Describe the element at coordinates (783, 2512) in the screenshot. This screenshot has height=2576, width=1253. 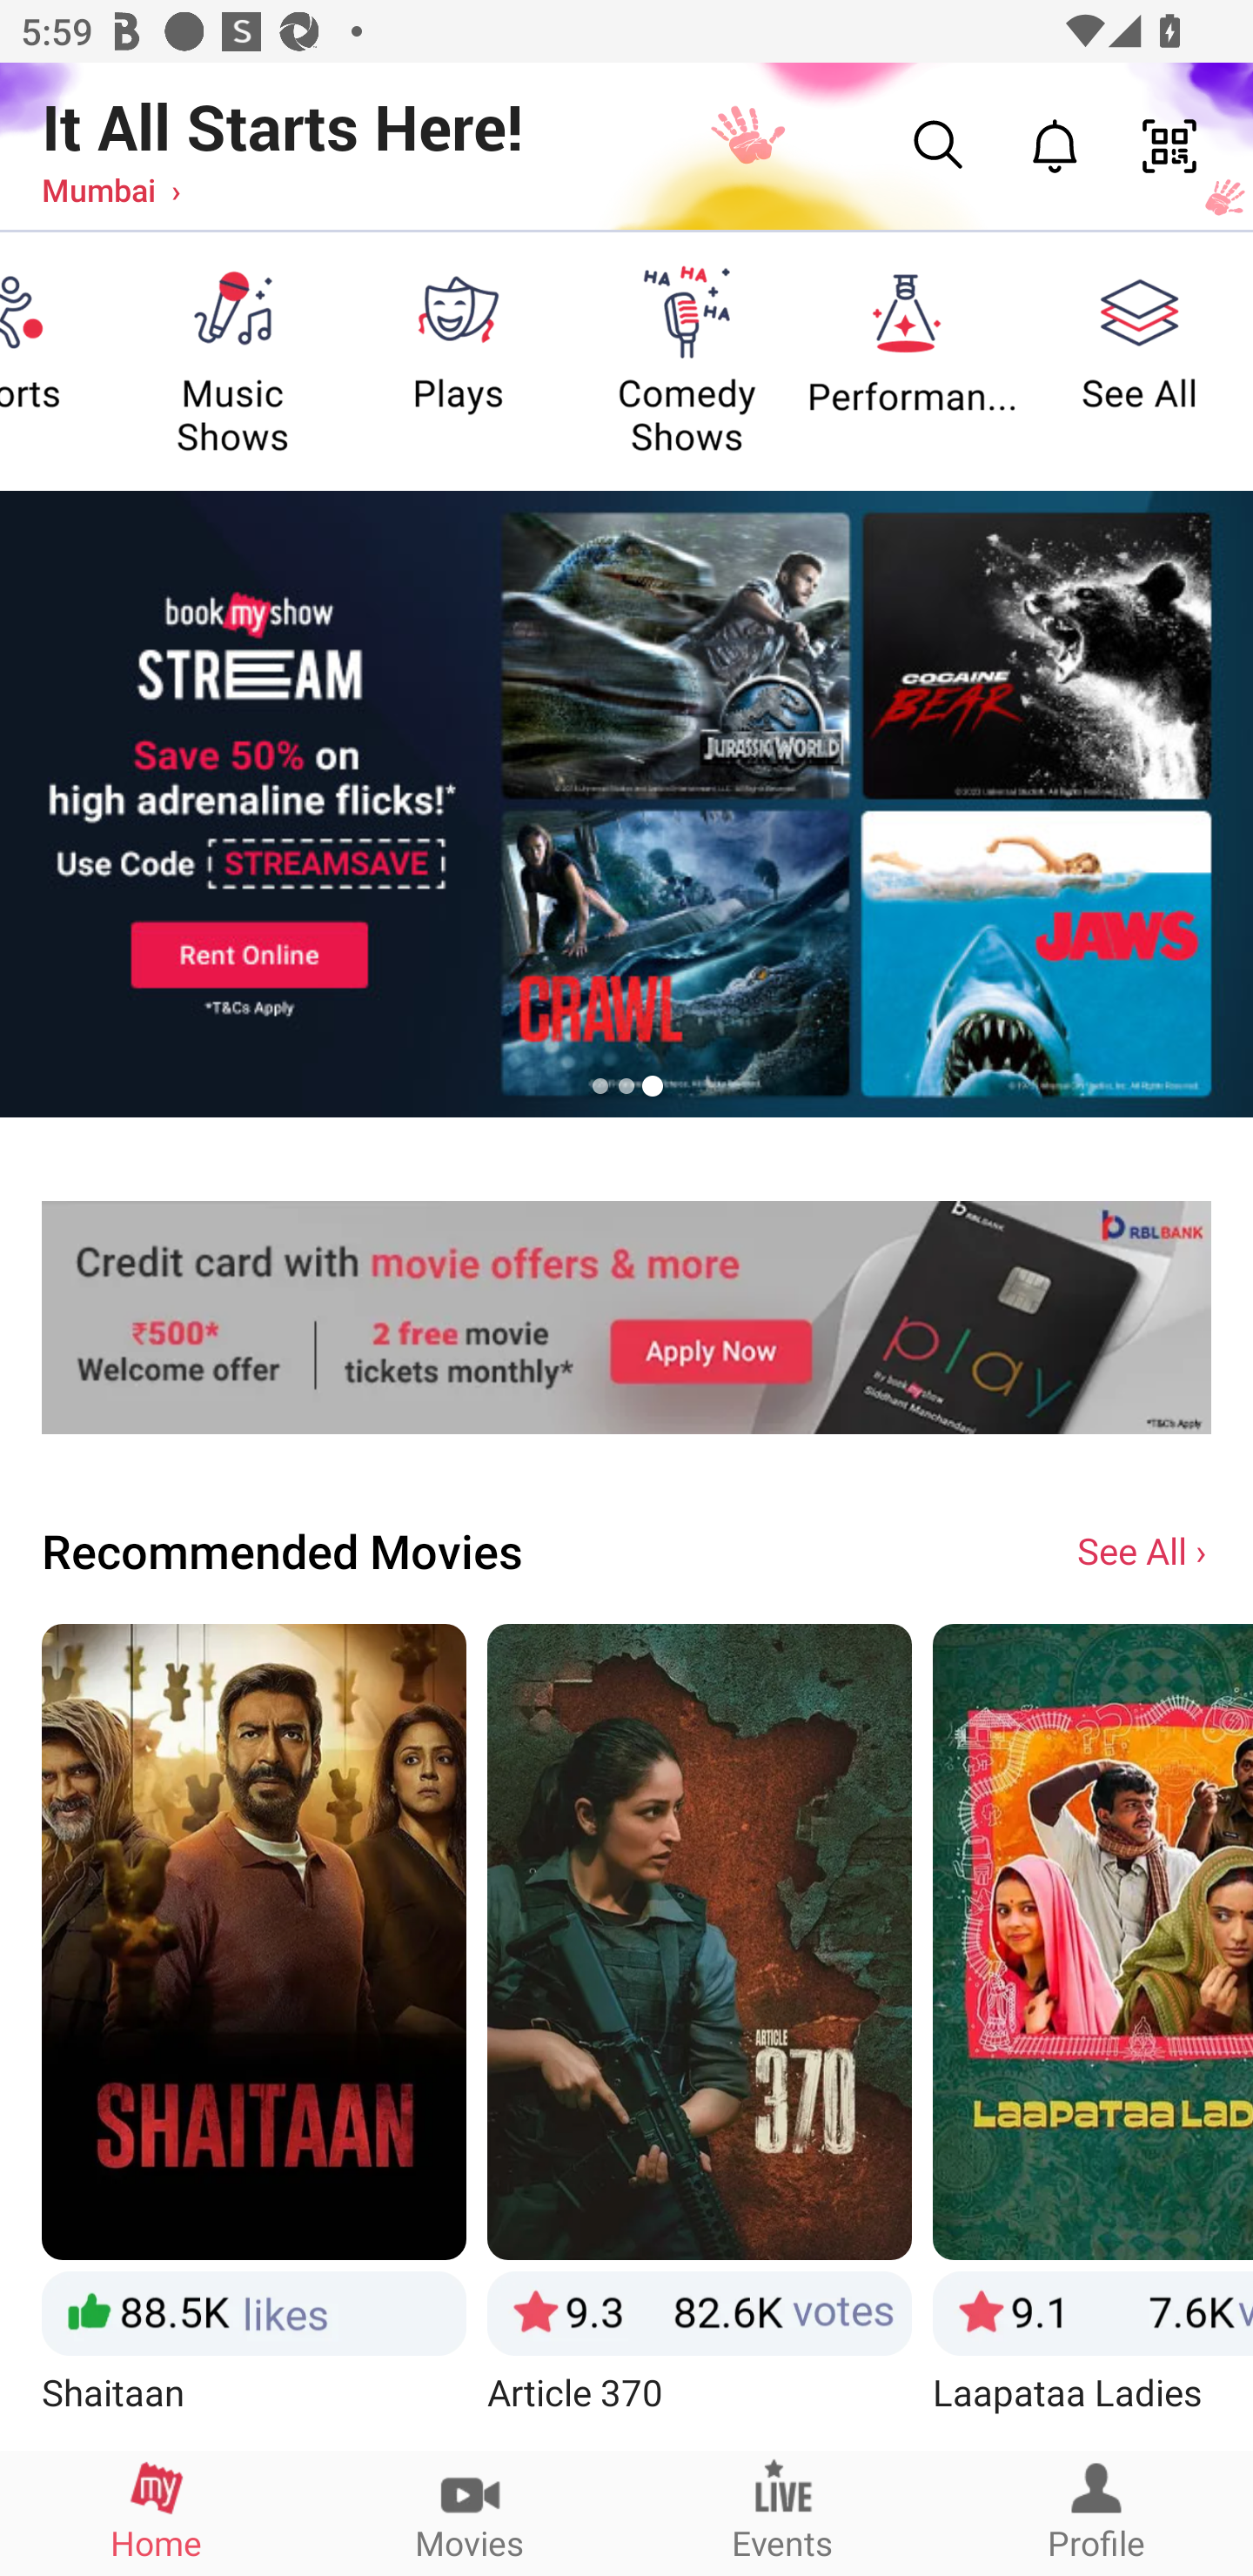
I see `Events` at that location.